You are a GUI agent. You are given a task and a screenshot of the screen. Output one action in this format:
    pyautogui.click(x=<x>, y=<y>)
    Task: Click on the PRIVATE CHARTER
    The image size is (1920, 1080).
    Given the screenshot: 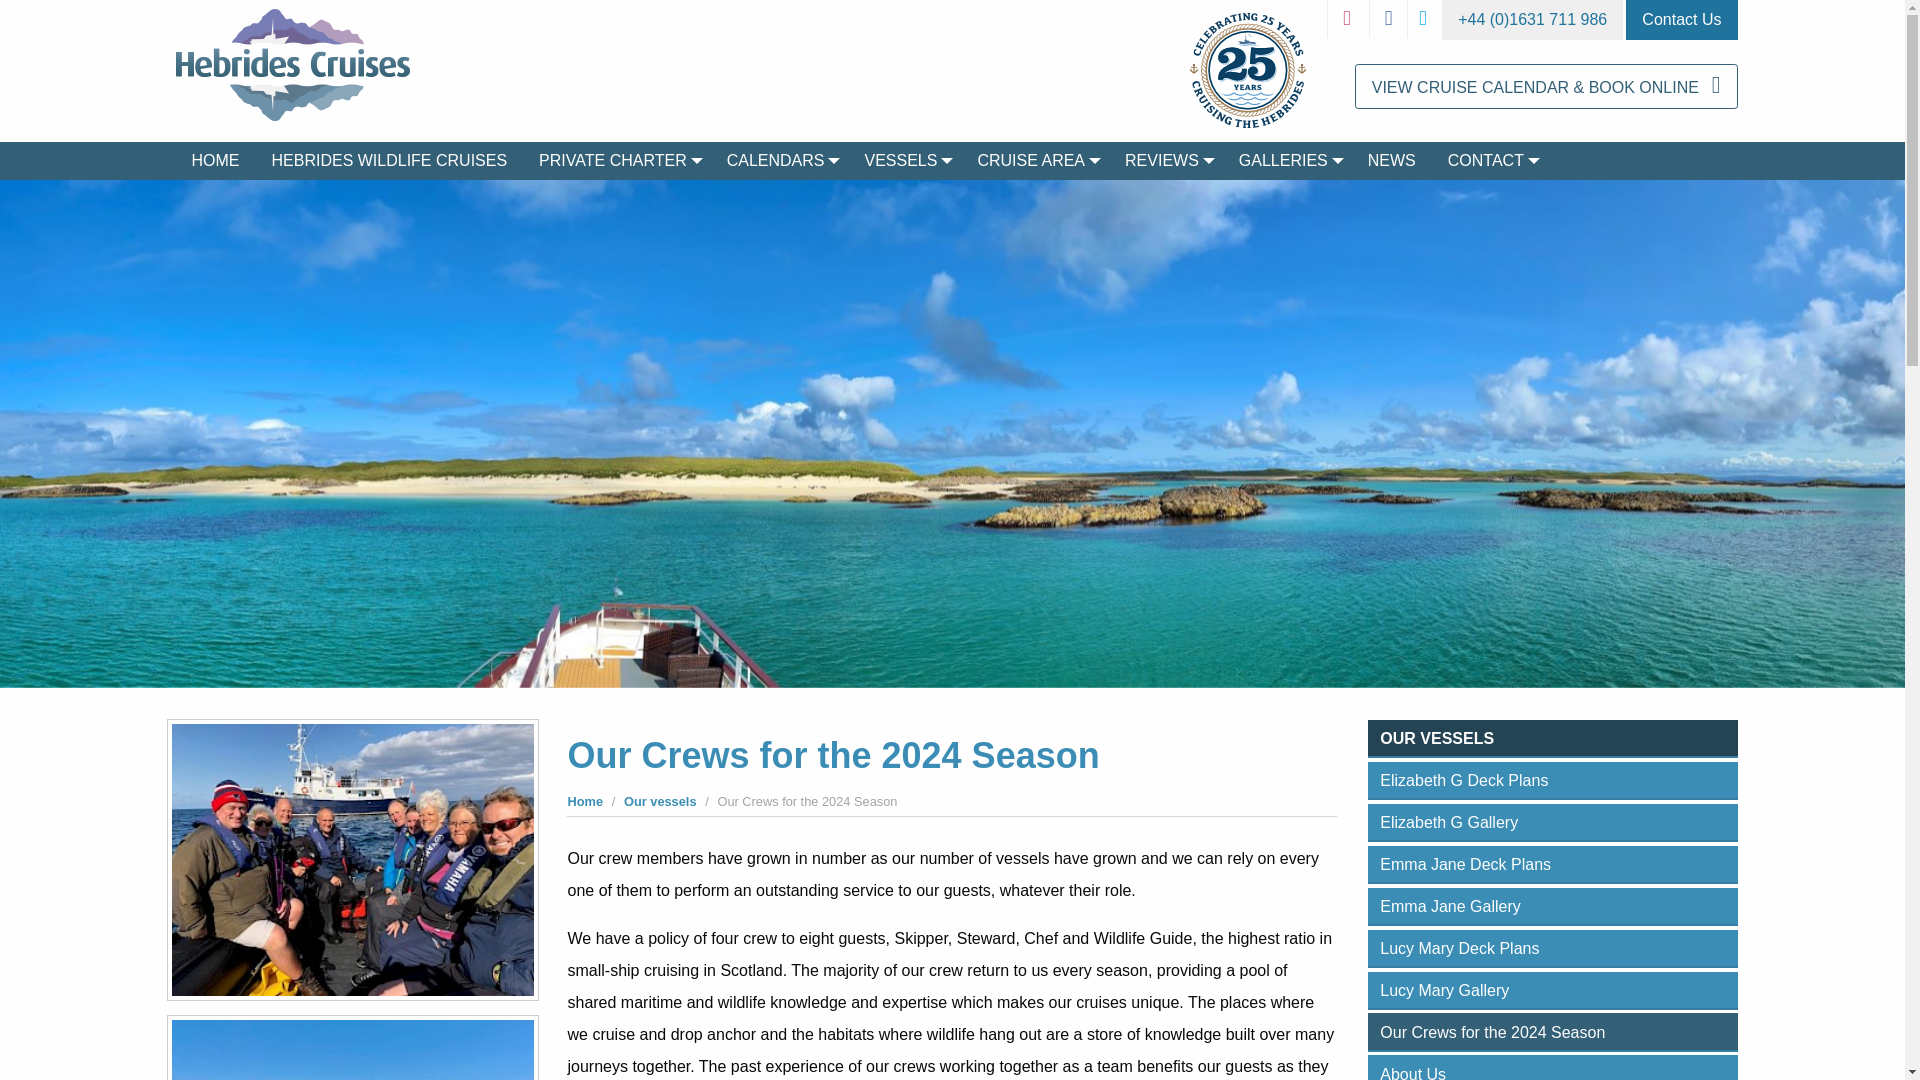 What is the action you would take?
    pyautogui.click(x=616, y=160)
    